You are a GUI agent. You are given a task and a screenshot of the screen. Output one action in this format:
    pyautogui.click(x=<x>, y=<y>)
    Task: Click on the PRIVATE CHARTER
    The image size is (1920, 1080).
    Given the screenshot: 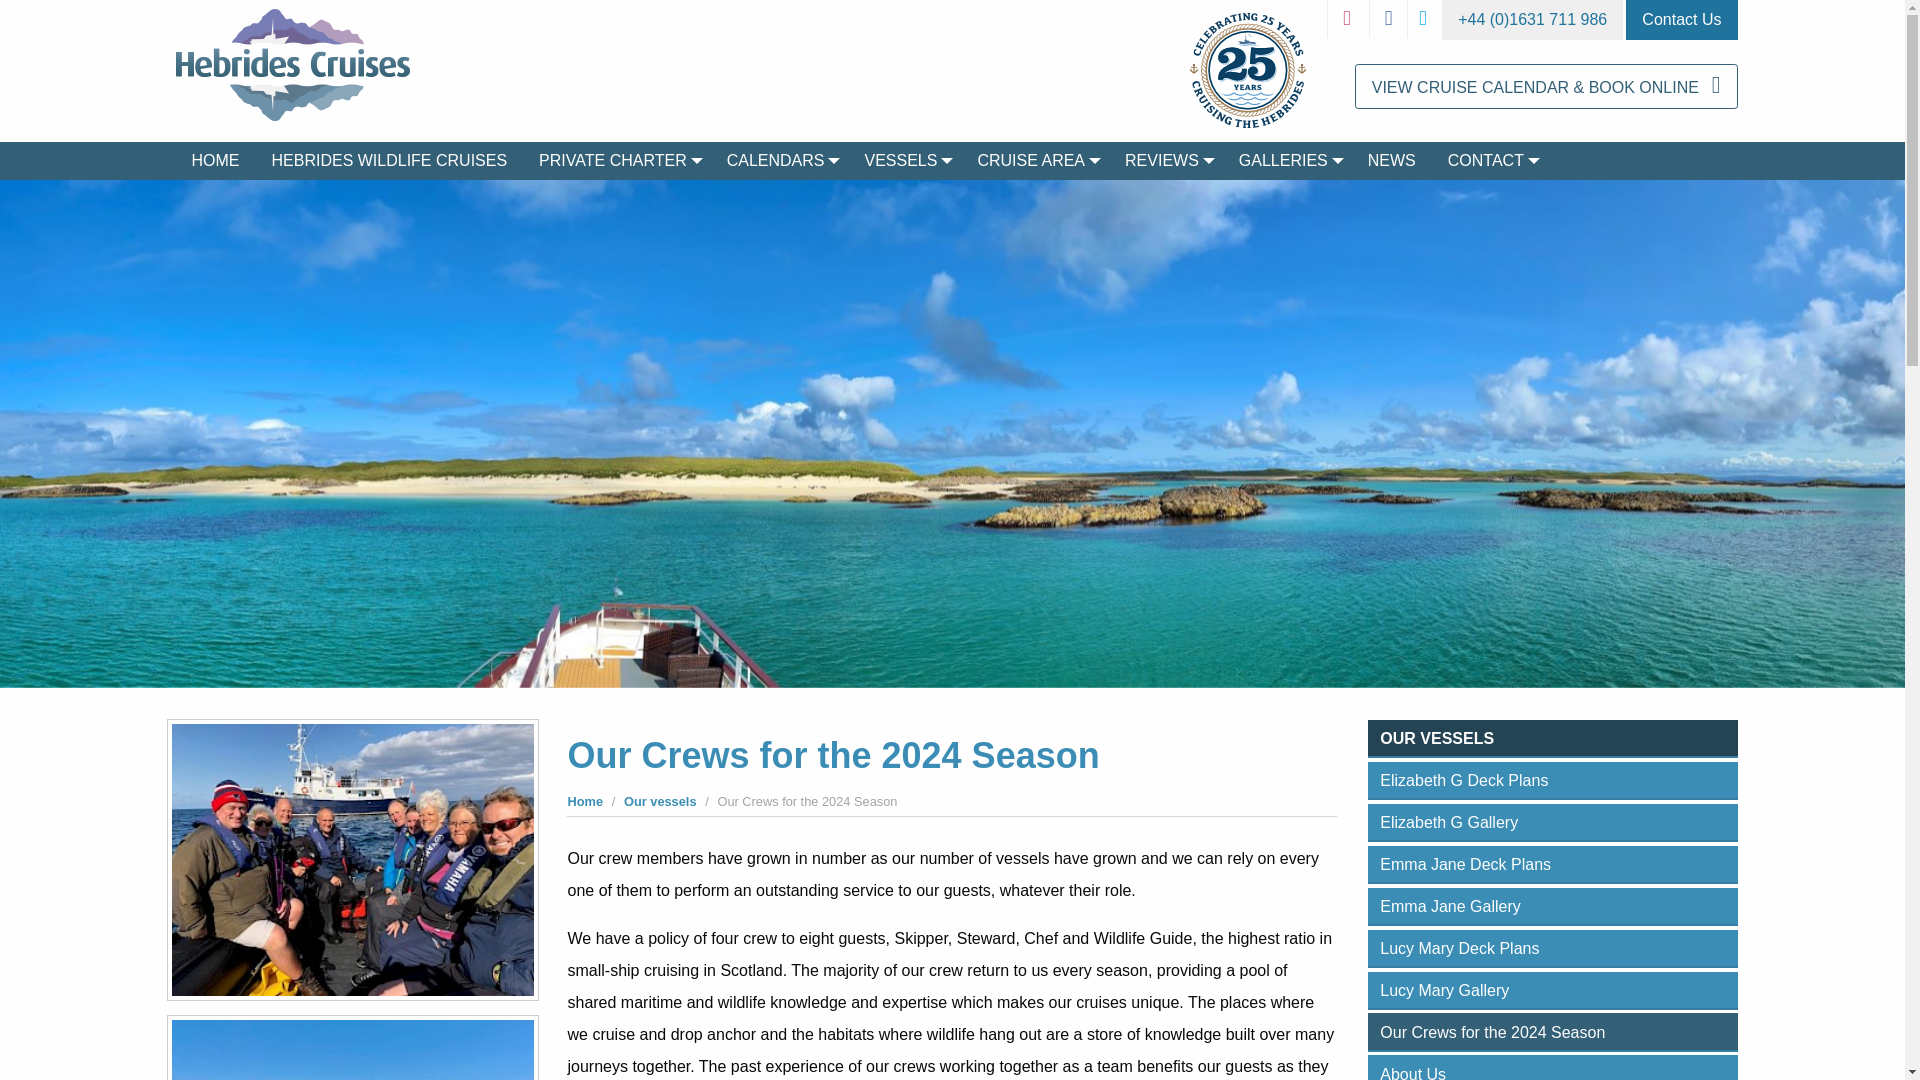 What is the action you would take?
    pyautogui.click(x=616, y=160)
    